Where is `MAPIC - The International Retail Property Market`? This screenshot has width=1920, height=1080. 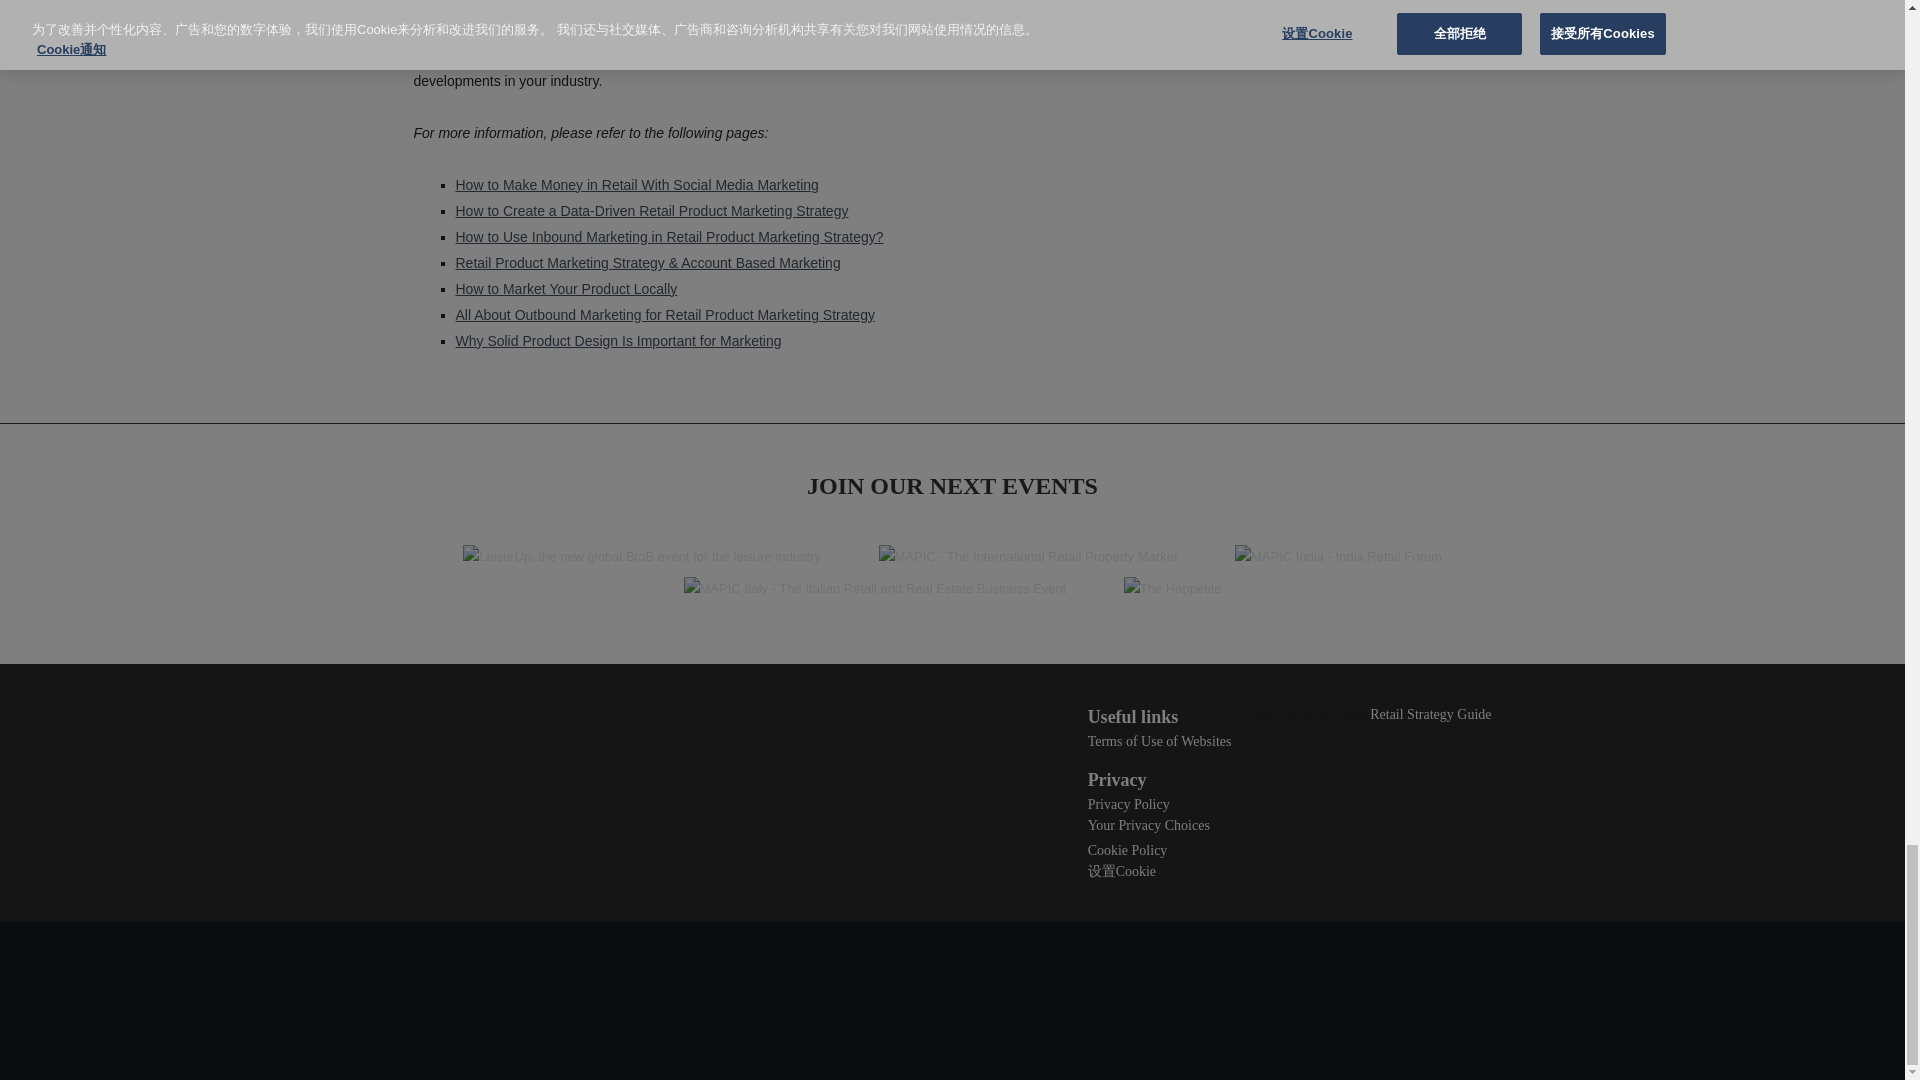 MAPIC - The International Retail Property Market is located at coordinates (1028, 558).